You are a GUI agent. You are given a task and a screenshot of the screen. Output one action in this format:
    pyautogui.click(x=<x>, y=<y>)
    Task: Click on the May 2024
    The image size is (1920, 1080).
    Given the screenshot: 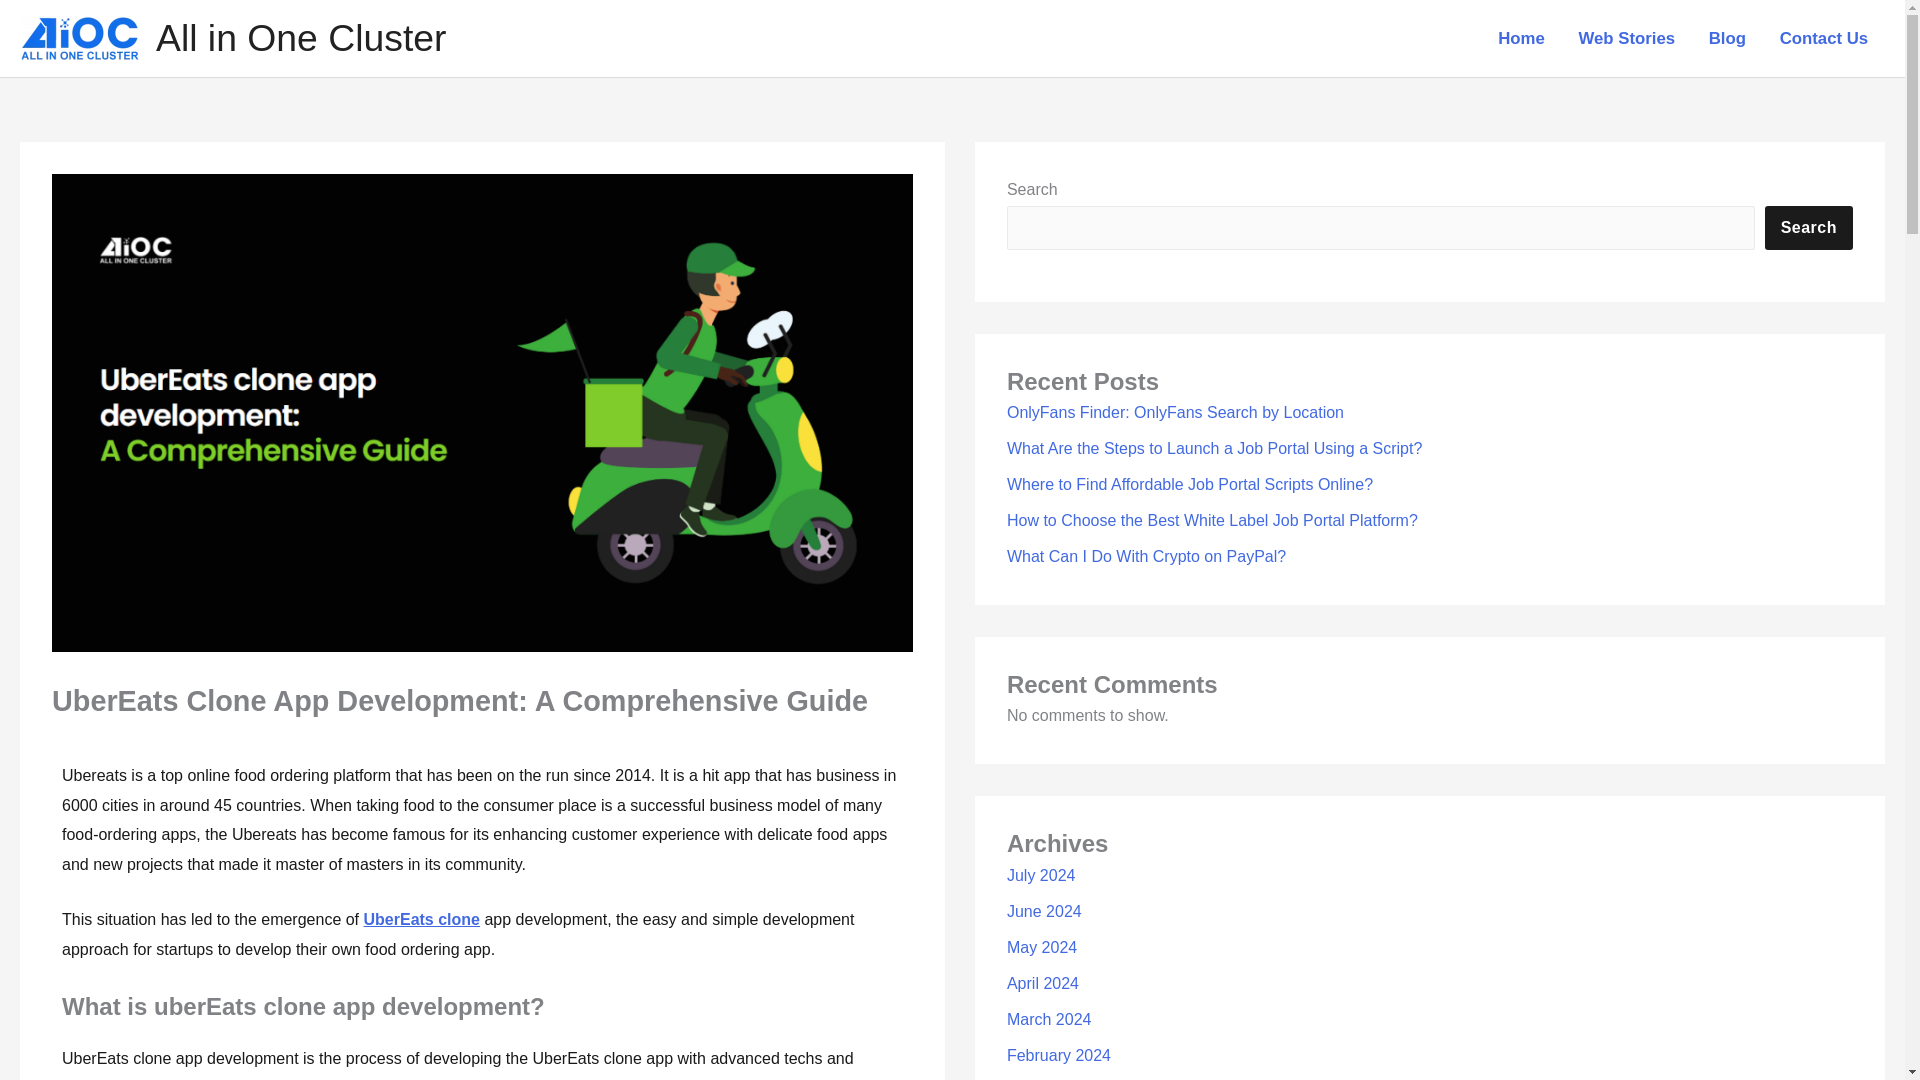 What is the action you would take?
    pyautogui.click(x=1042, y=946)
    